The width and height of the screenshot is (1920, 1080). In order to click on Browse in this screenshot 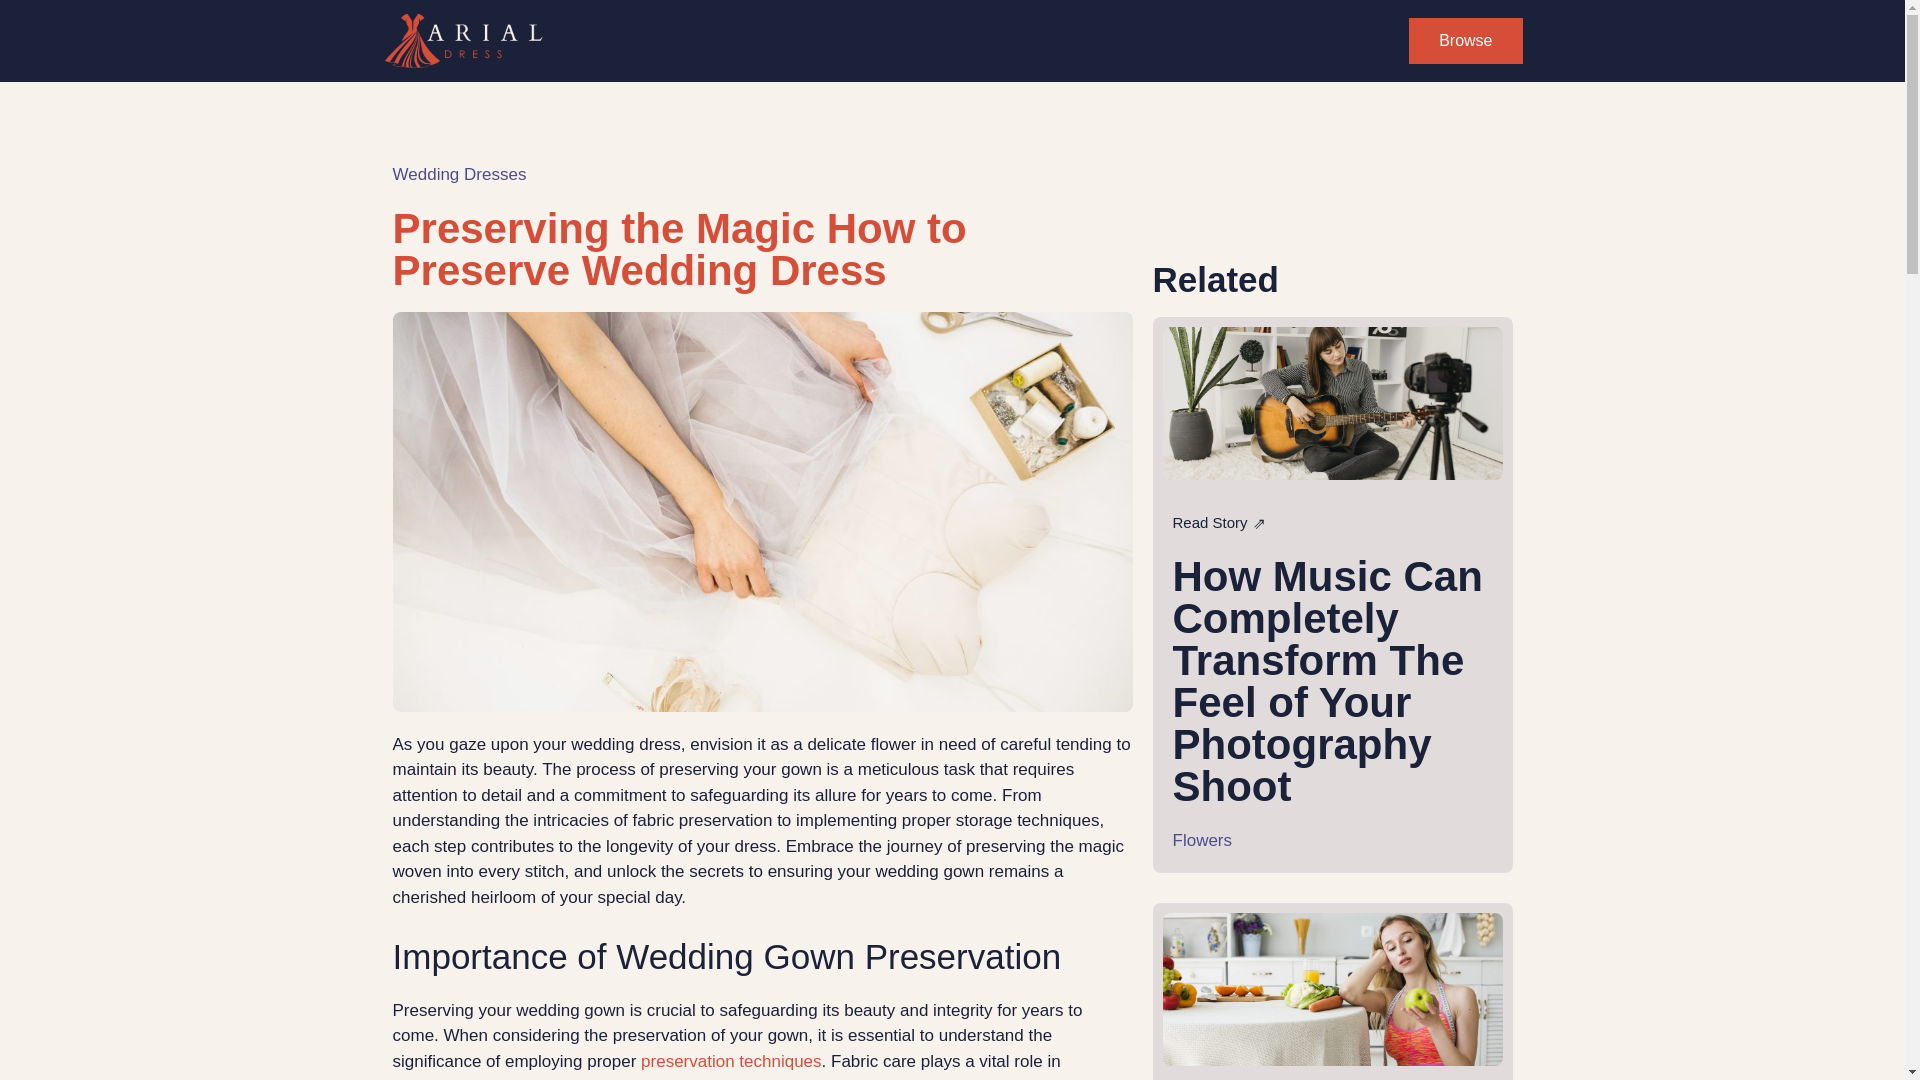, I will do `click(1466, 40)`.